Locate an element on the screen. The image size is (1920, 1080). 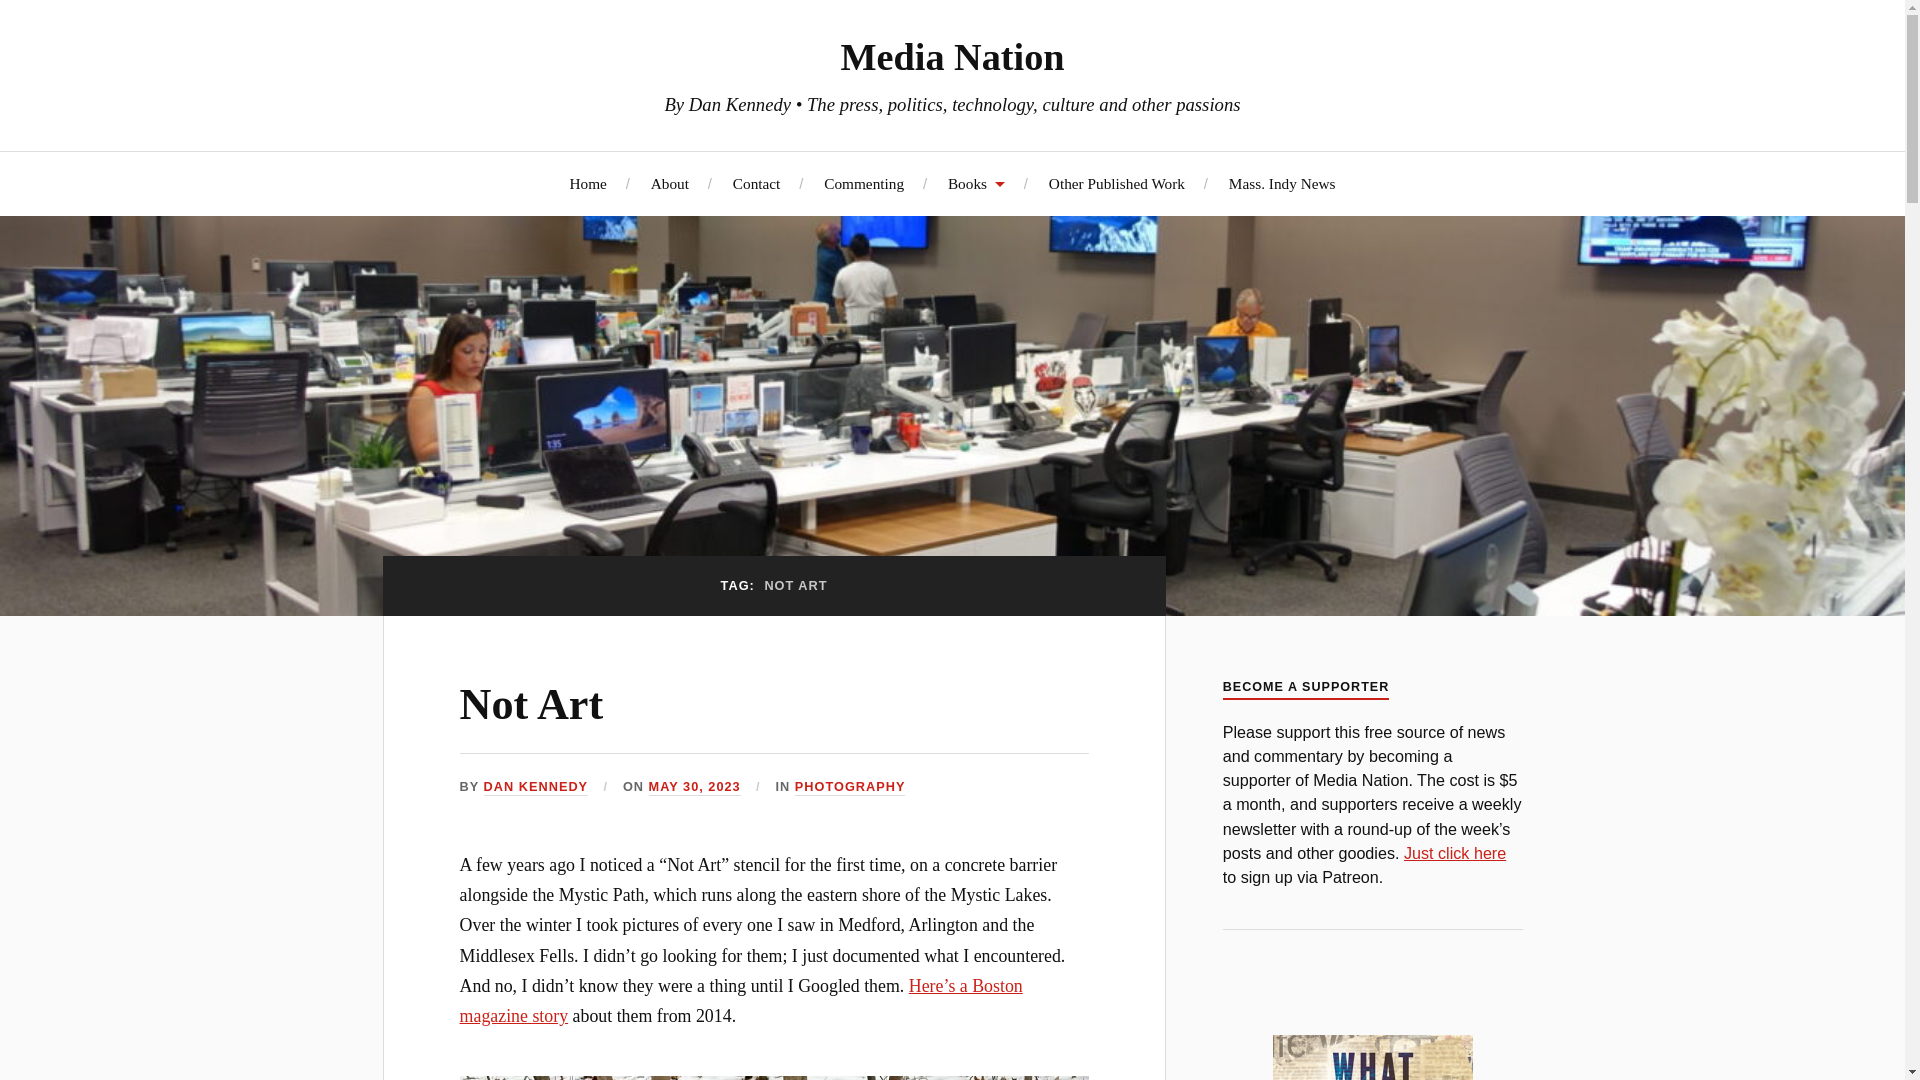
MAY 30, 2023 is located at coordinates (694, 786).